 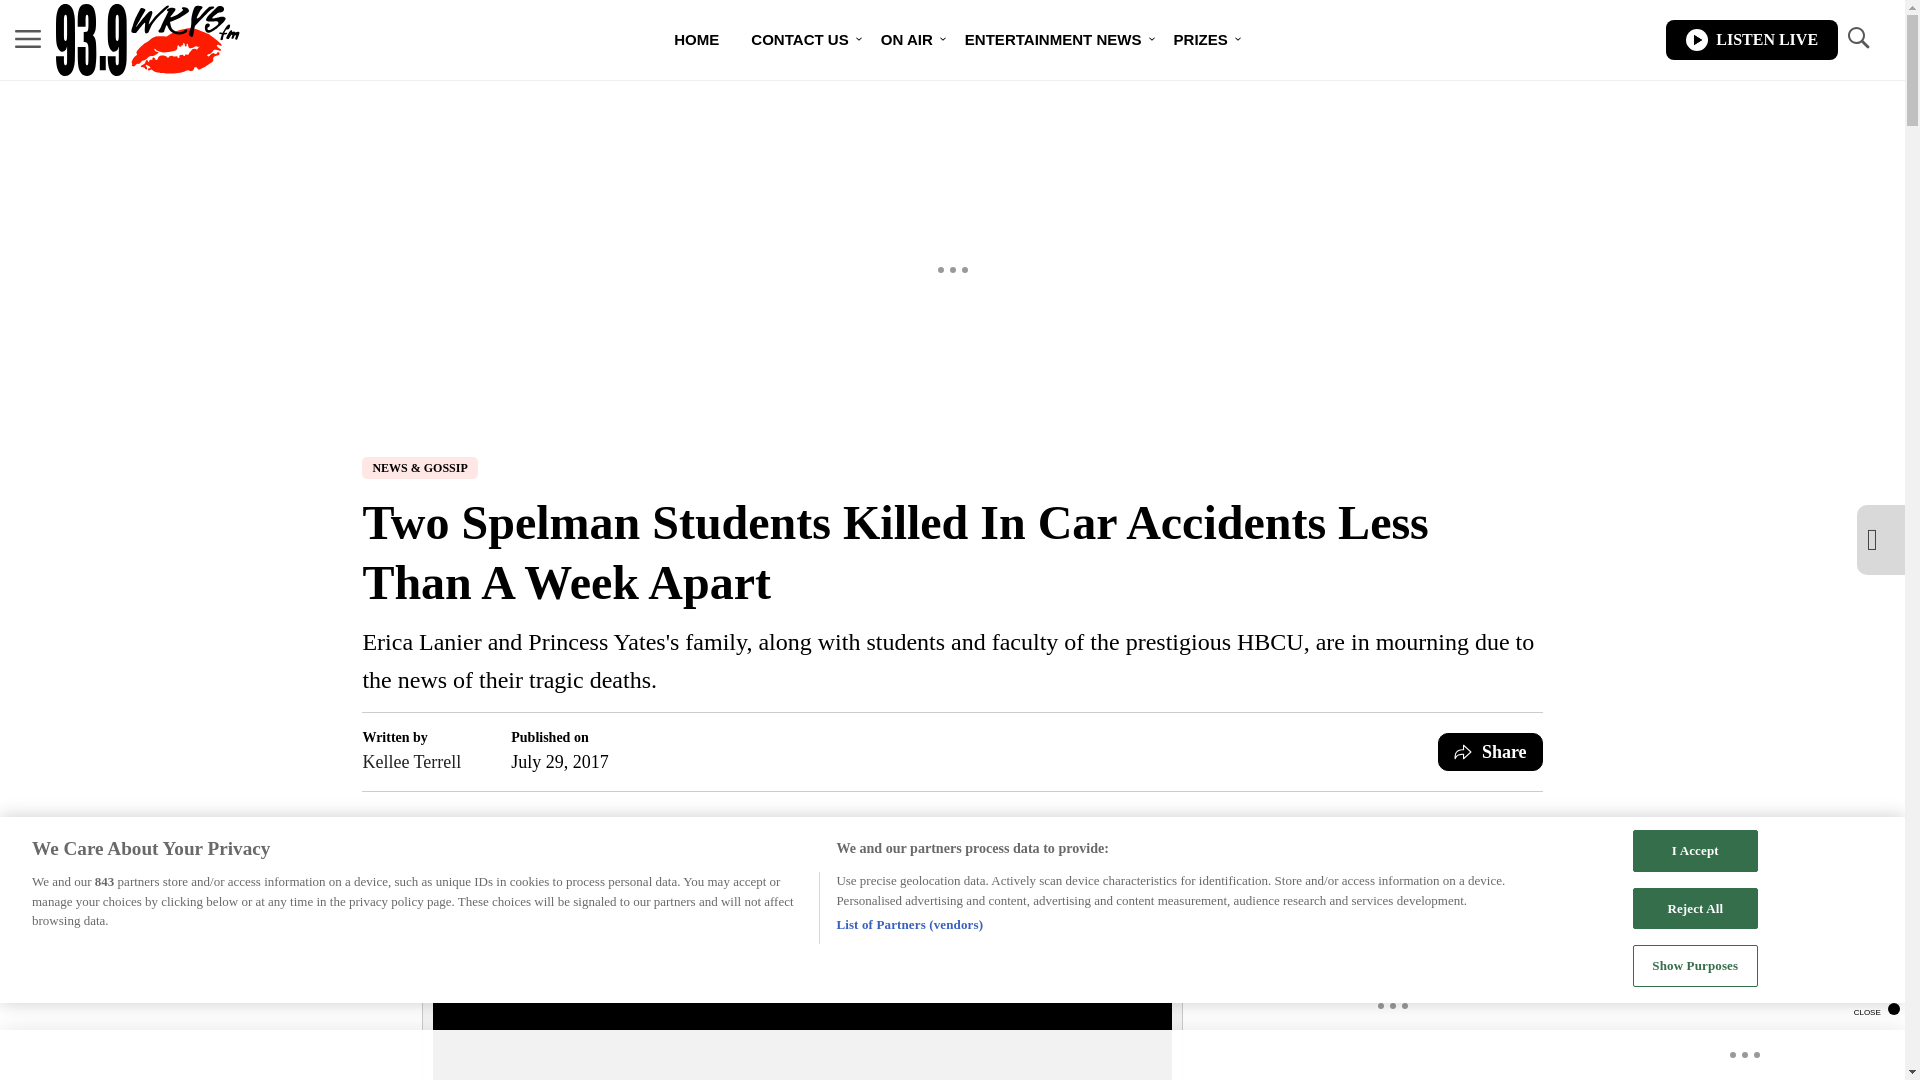 What do you see at coordinates (411, 762) in the screenshot?
I see `Kellee Terrell` at bounding box center [411, 762].